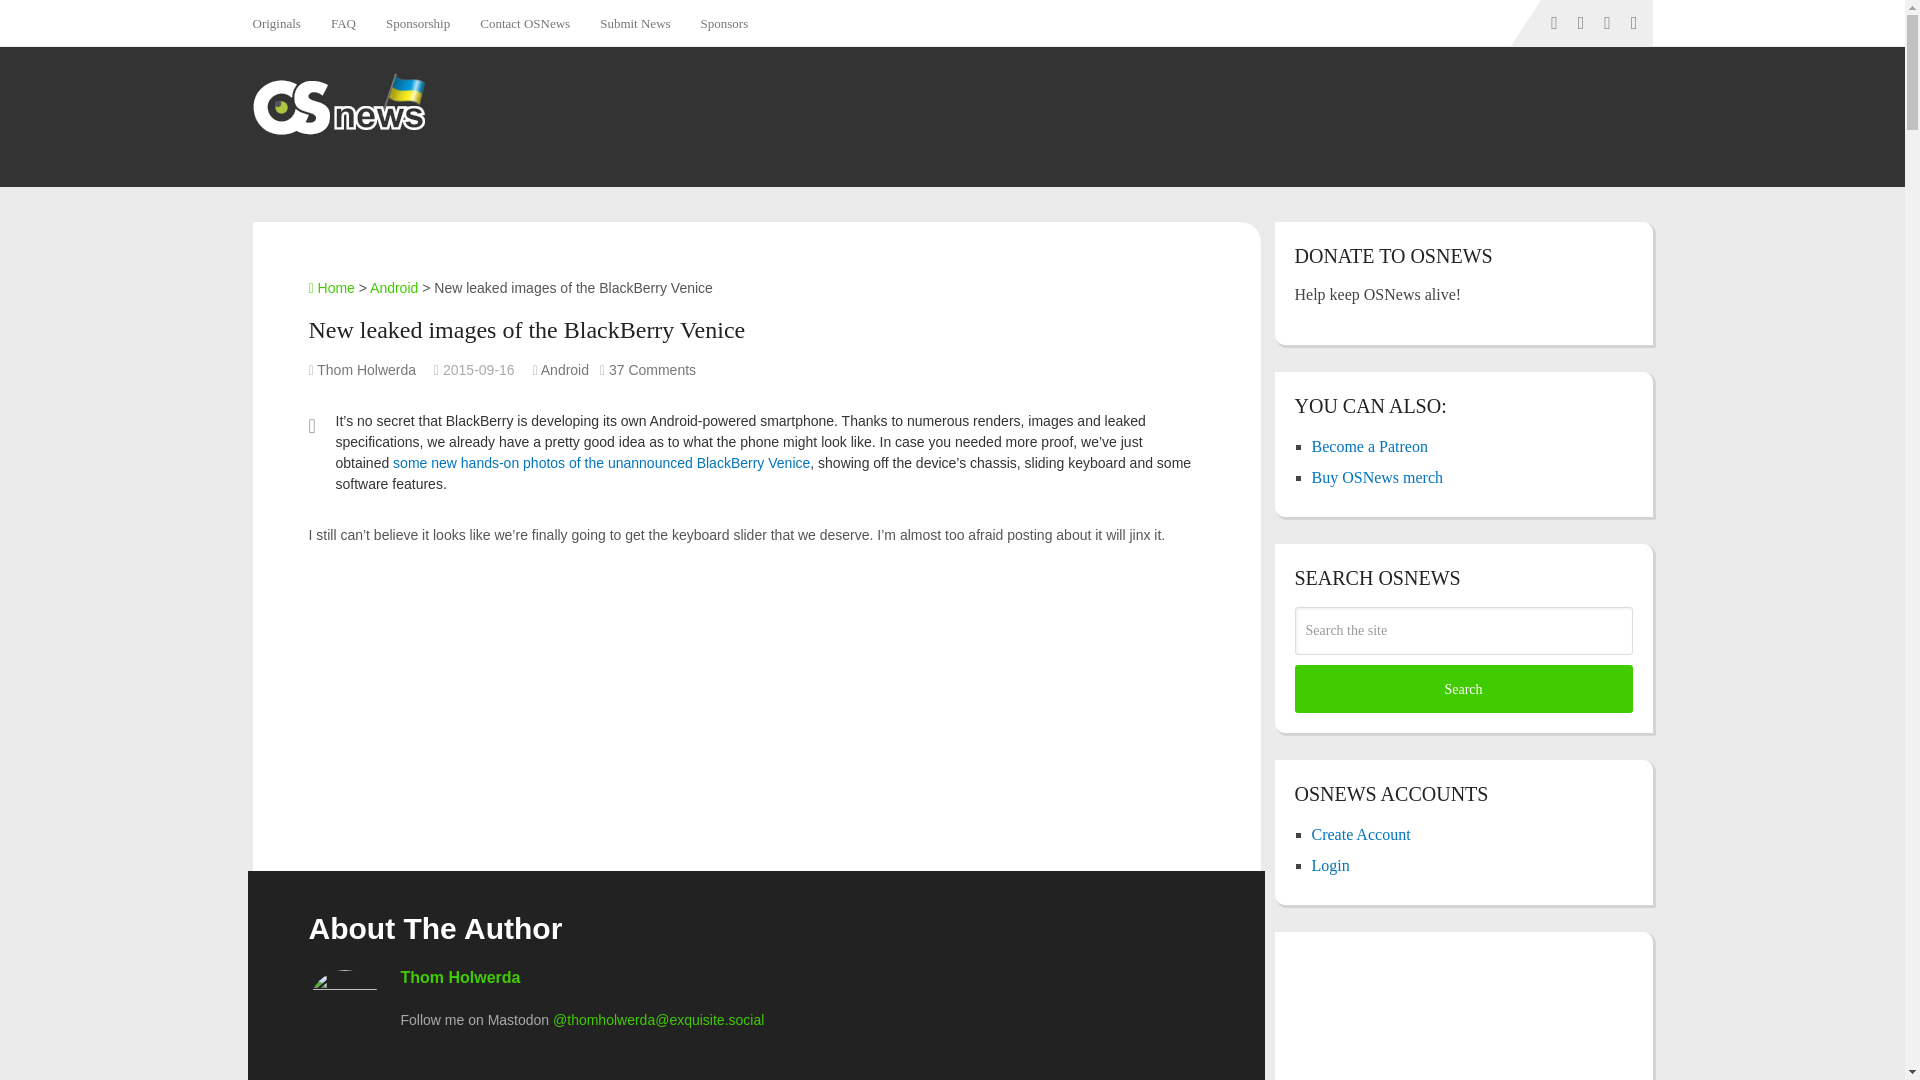 Image resolution: width=1920 pixels, height=1080 pixels. Describe the element at coordinates (460, 977) in the screenshot. I see `Thom Holwerda` at that location.